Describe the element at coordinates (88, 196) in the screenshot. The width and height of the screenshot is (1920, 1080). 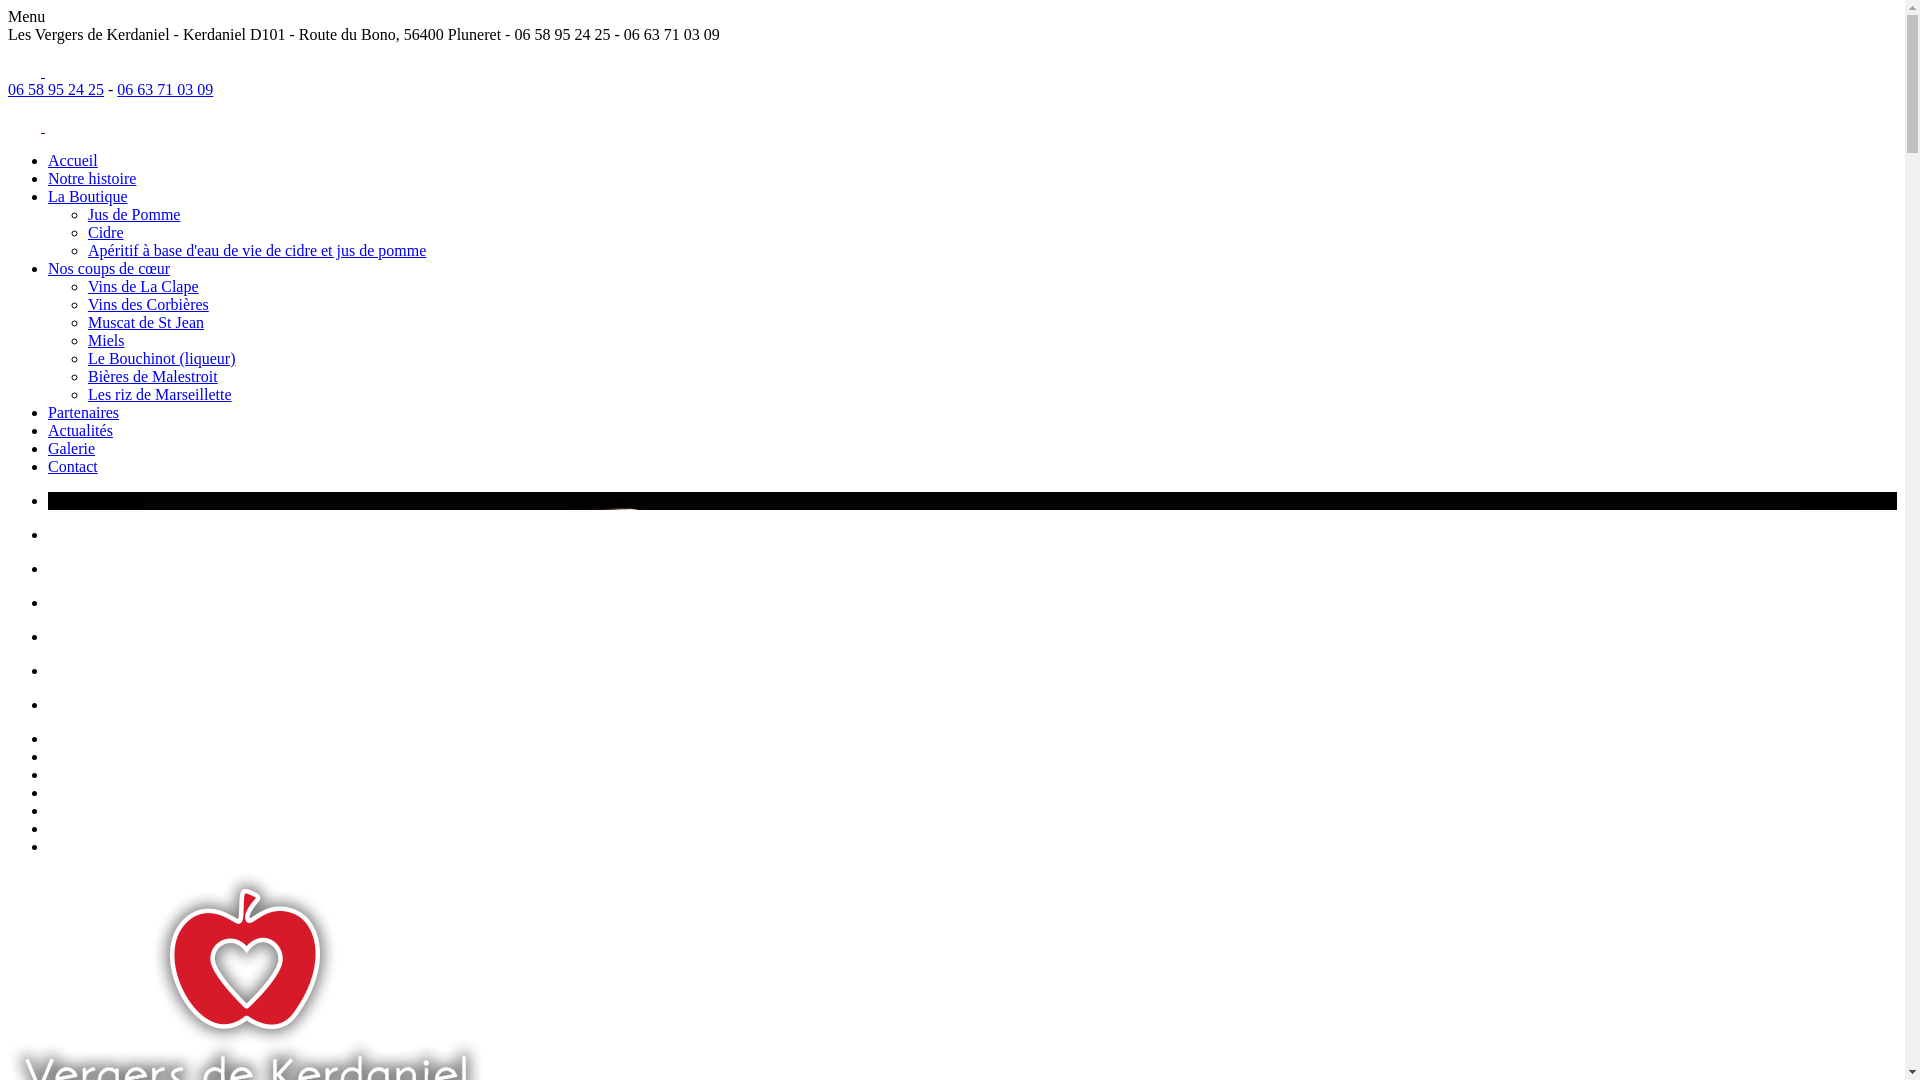
I see `La Boutique` at that location.